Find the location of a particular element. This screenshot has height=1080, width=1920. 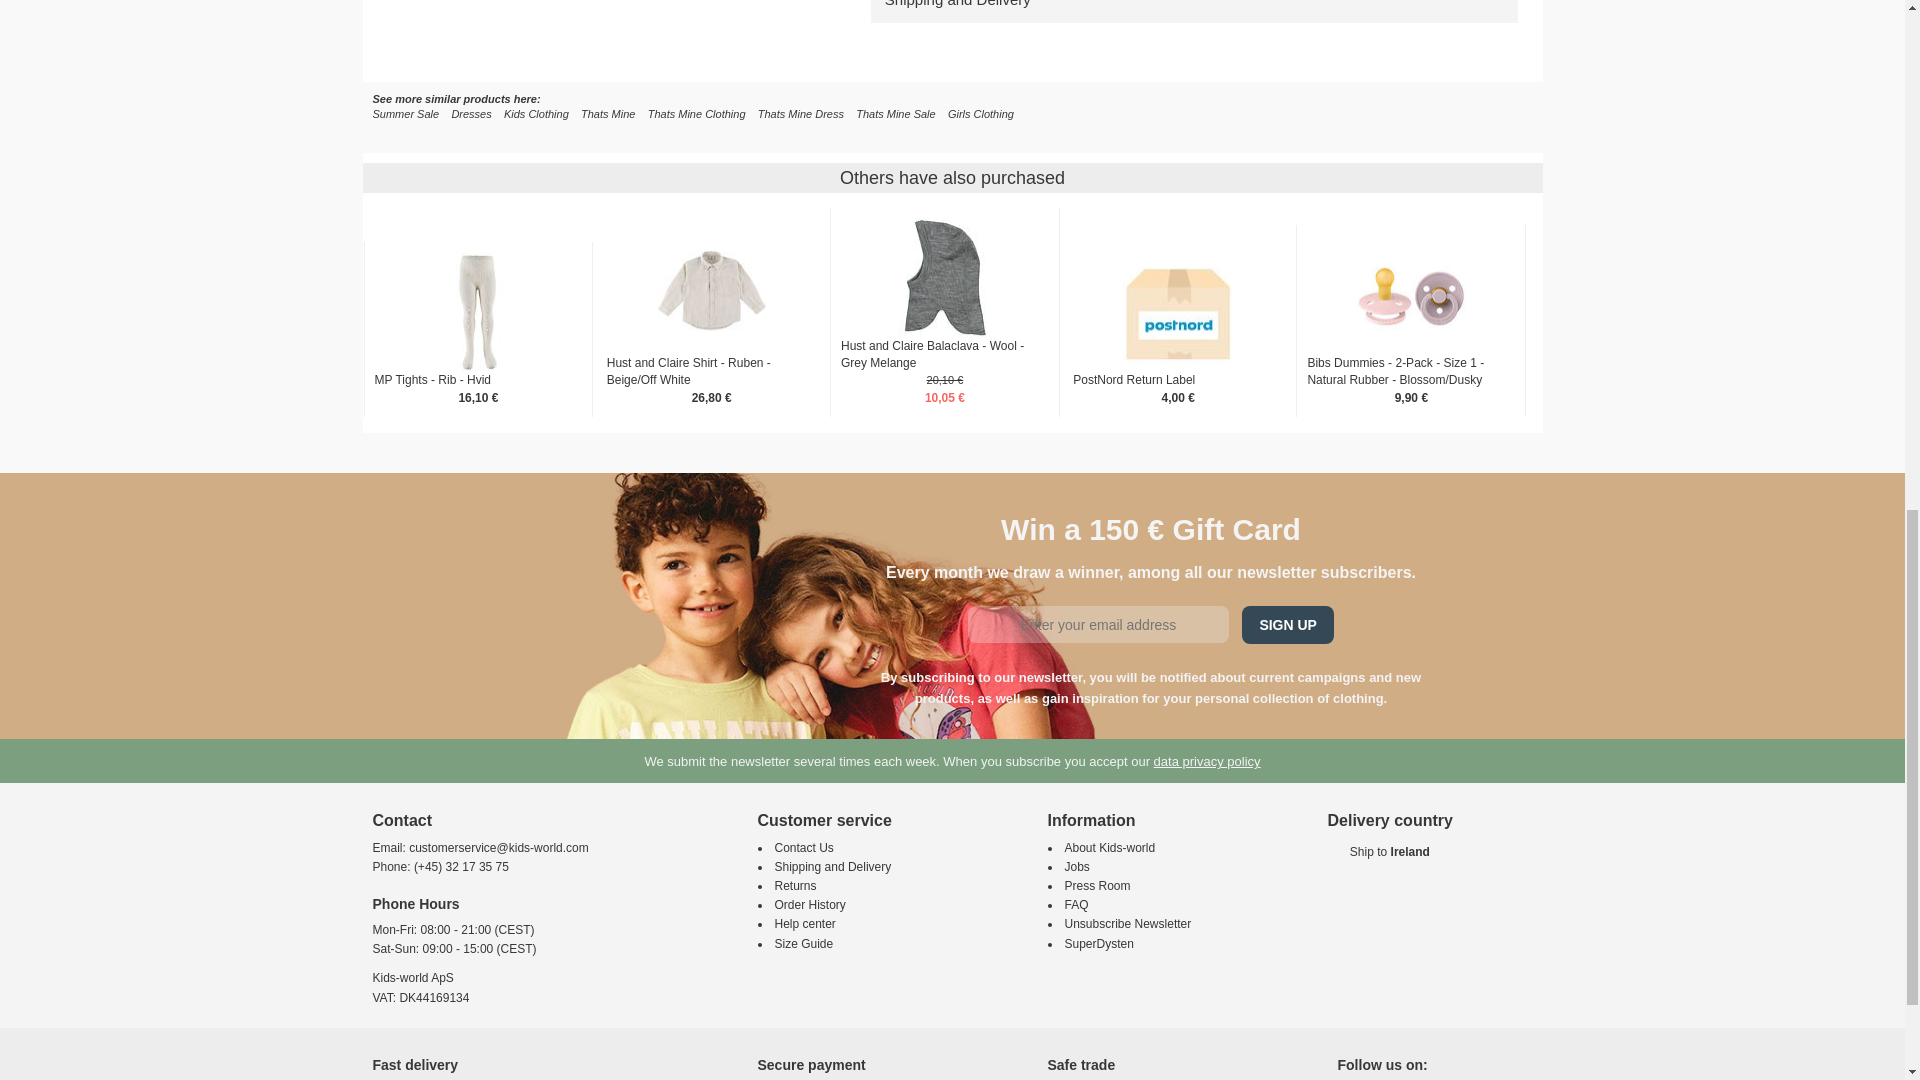

Sistema Lunchbox - Bento Lunch - 1.65 L - Blue is located at coordinates (478, 492).